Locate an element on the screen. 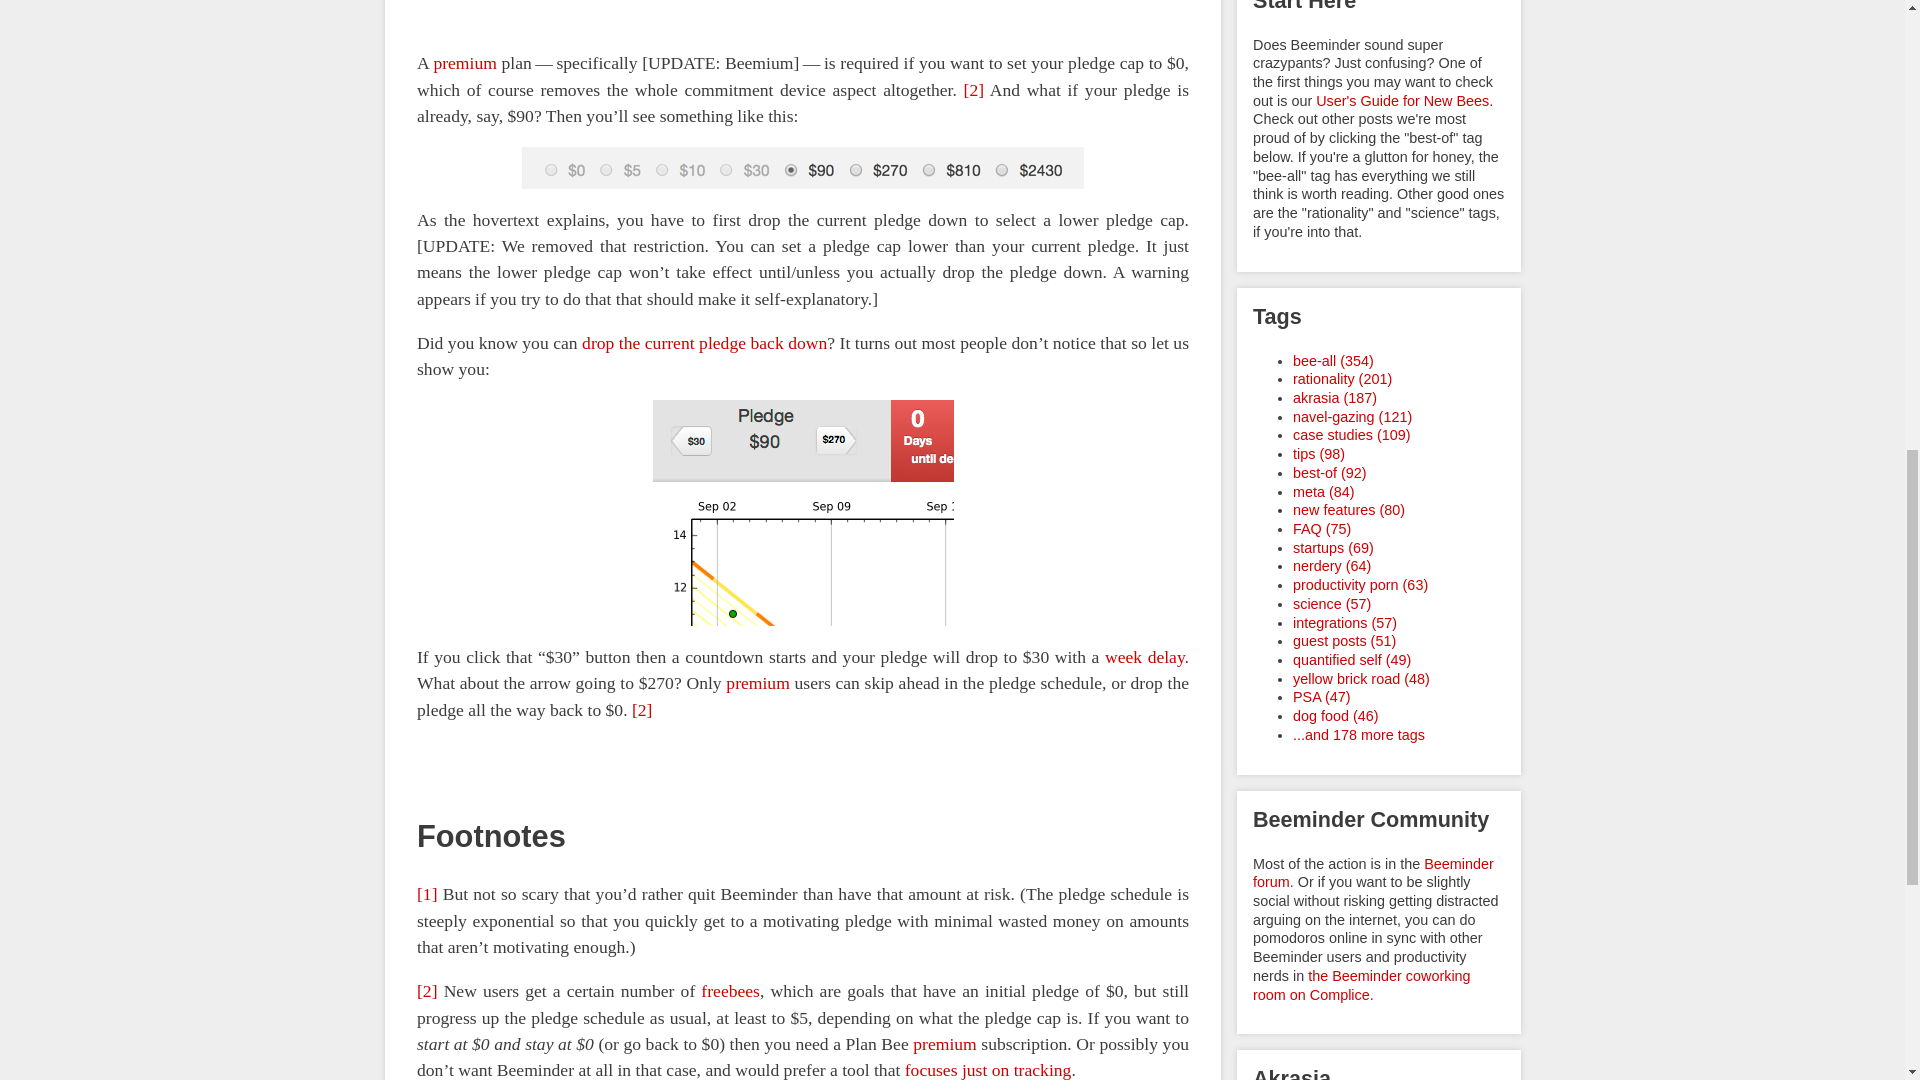 The height and width of the screenshot is (1080, 1920). freebees is located at coordinates (730, 990).